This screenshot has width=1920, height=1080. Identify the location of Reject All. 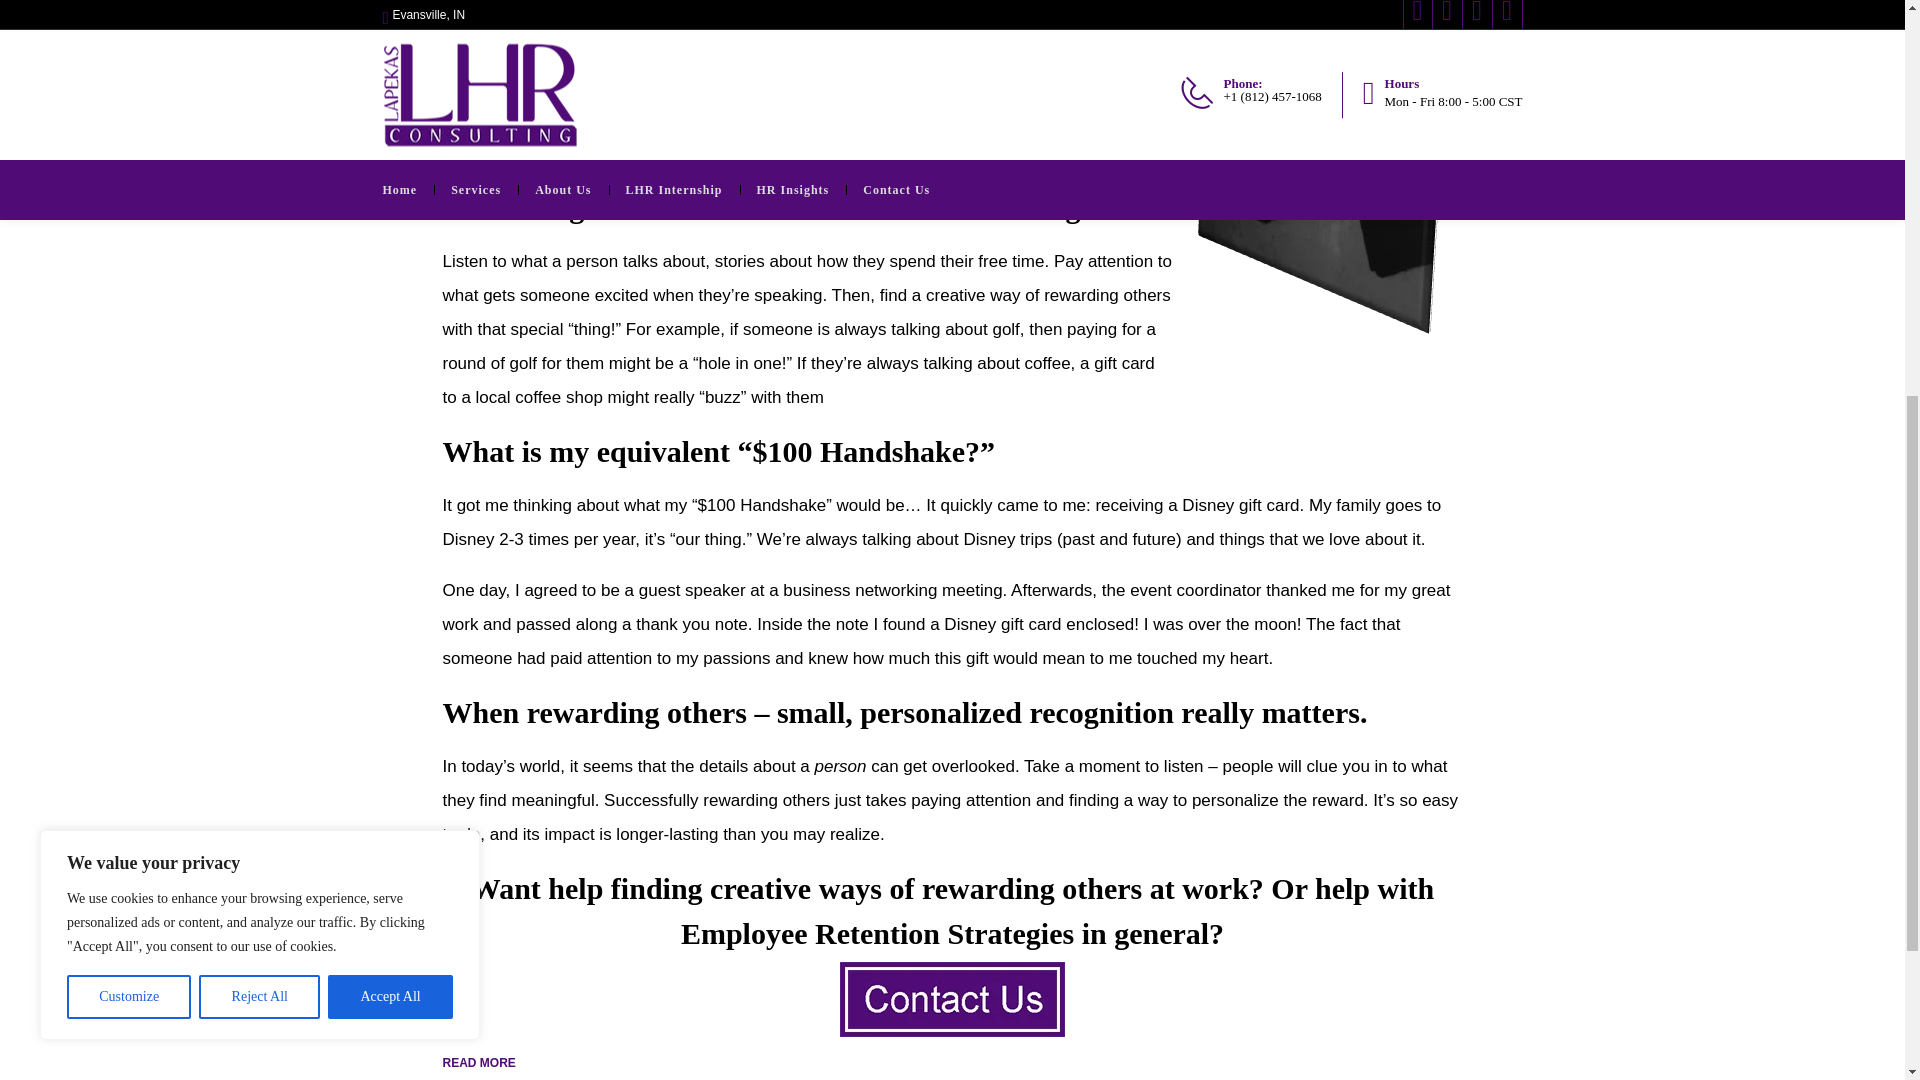
(260, 254).